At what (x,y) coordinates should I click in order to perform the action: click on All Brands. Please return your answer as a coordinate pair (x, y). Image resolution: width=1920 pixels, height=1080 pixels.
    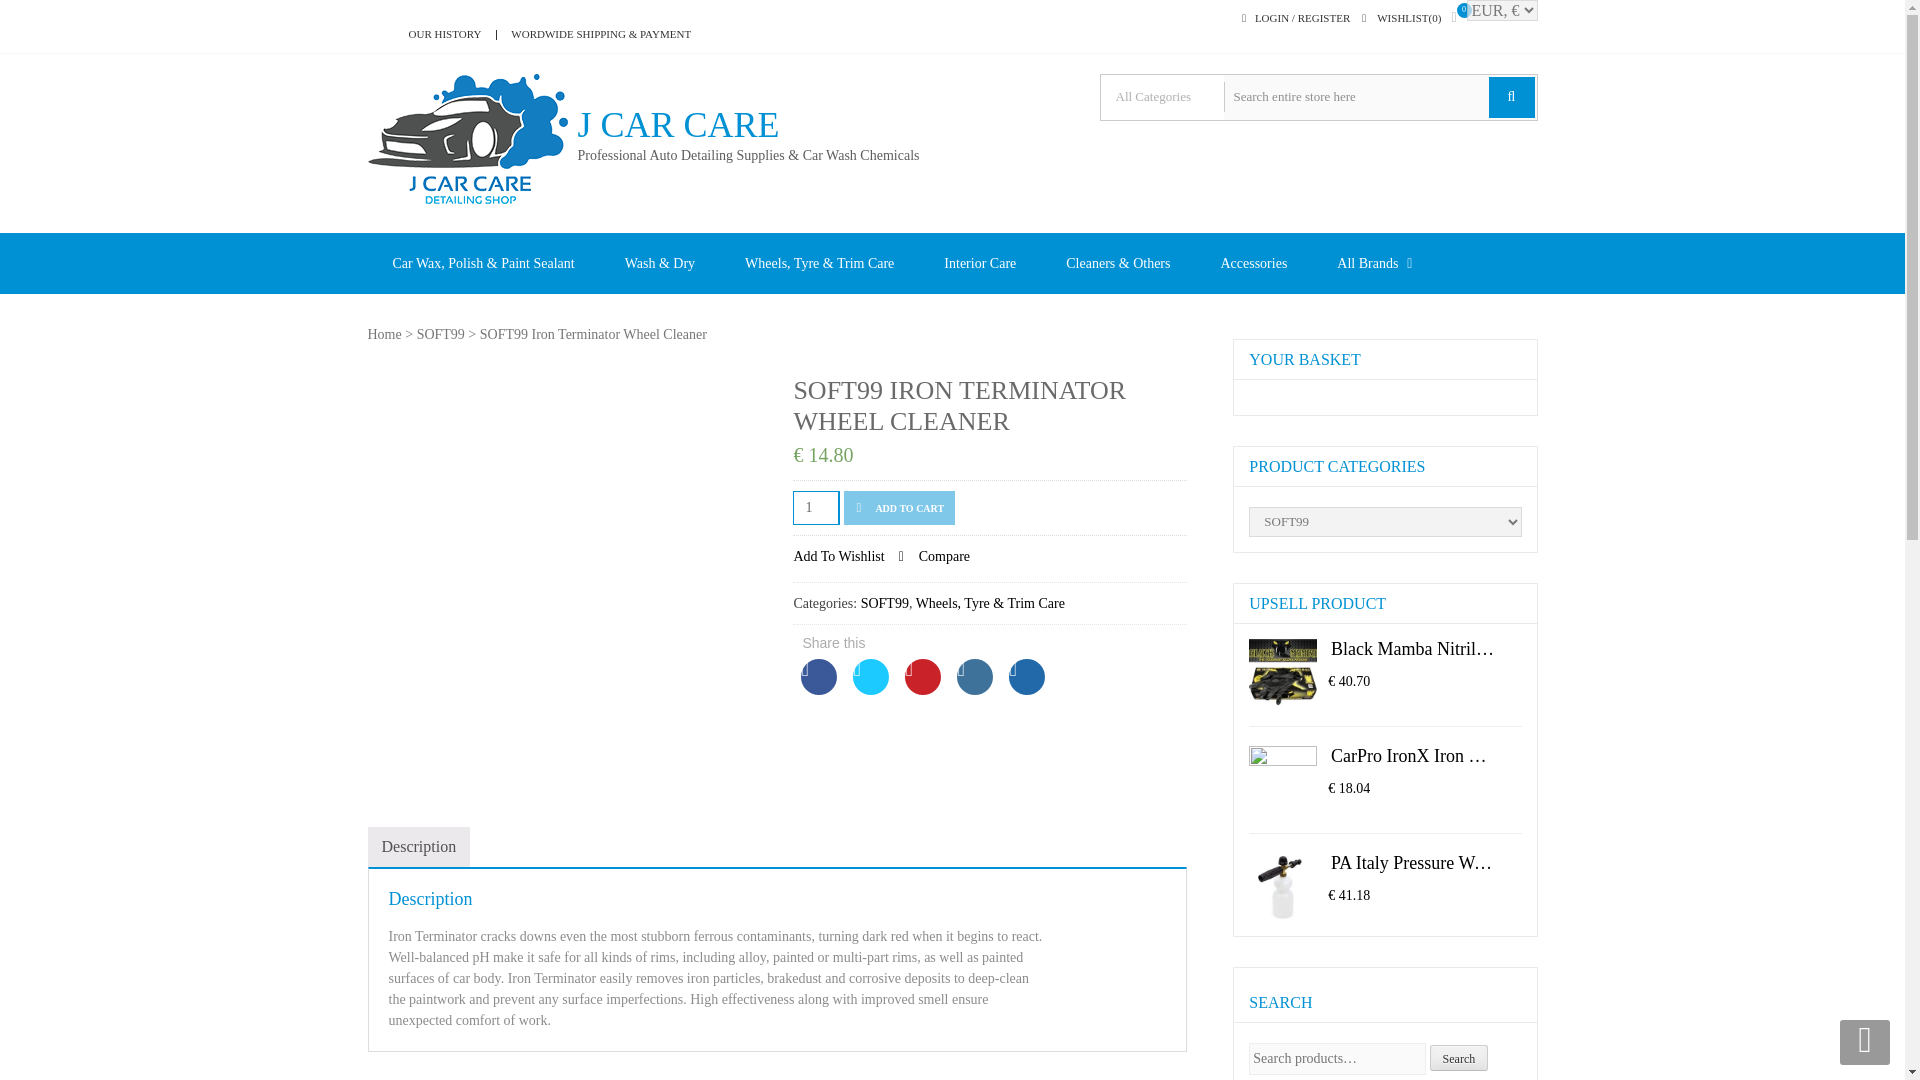
    Looking at the image, I should click on (1366, 262).